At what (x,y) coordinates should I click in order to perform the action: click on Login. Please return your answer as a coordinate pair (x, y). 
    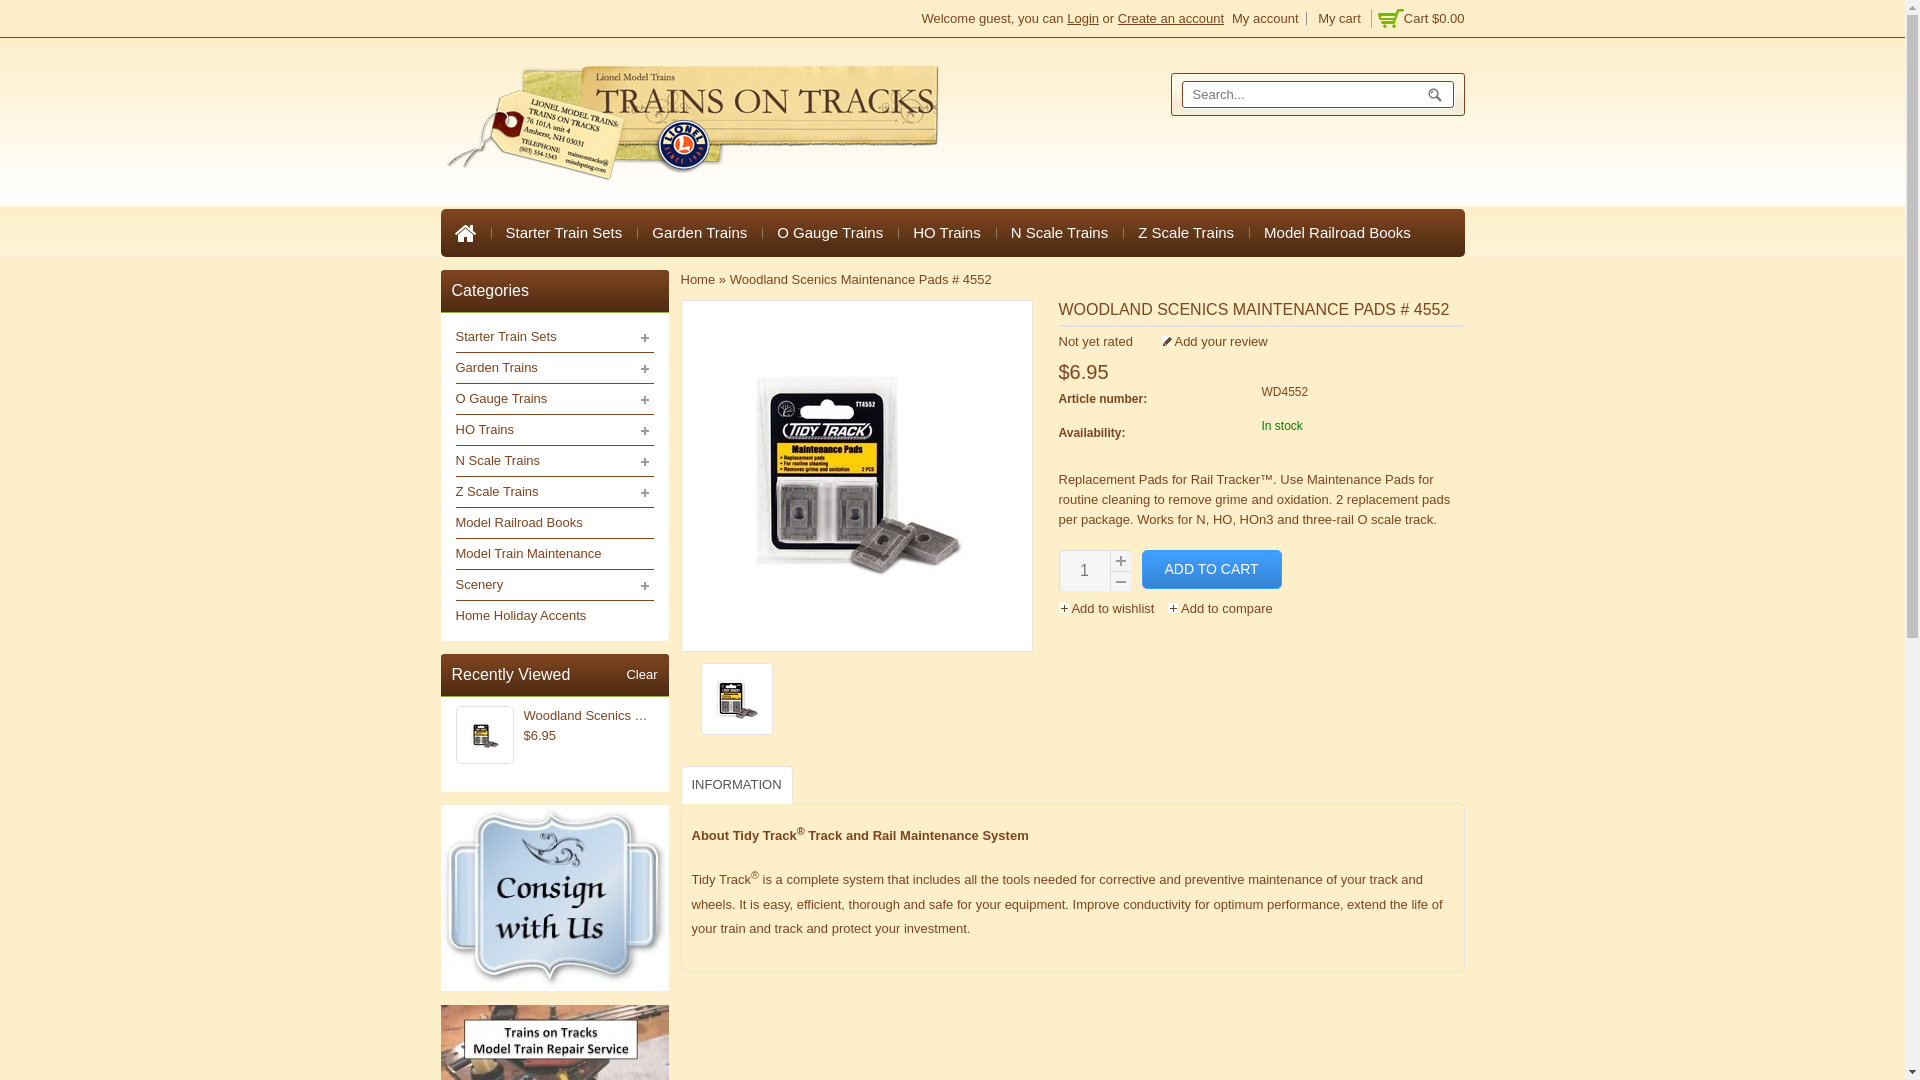
    Looking at the image, I should click on (1082, 18).